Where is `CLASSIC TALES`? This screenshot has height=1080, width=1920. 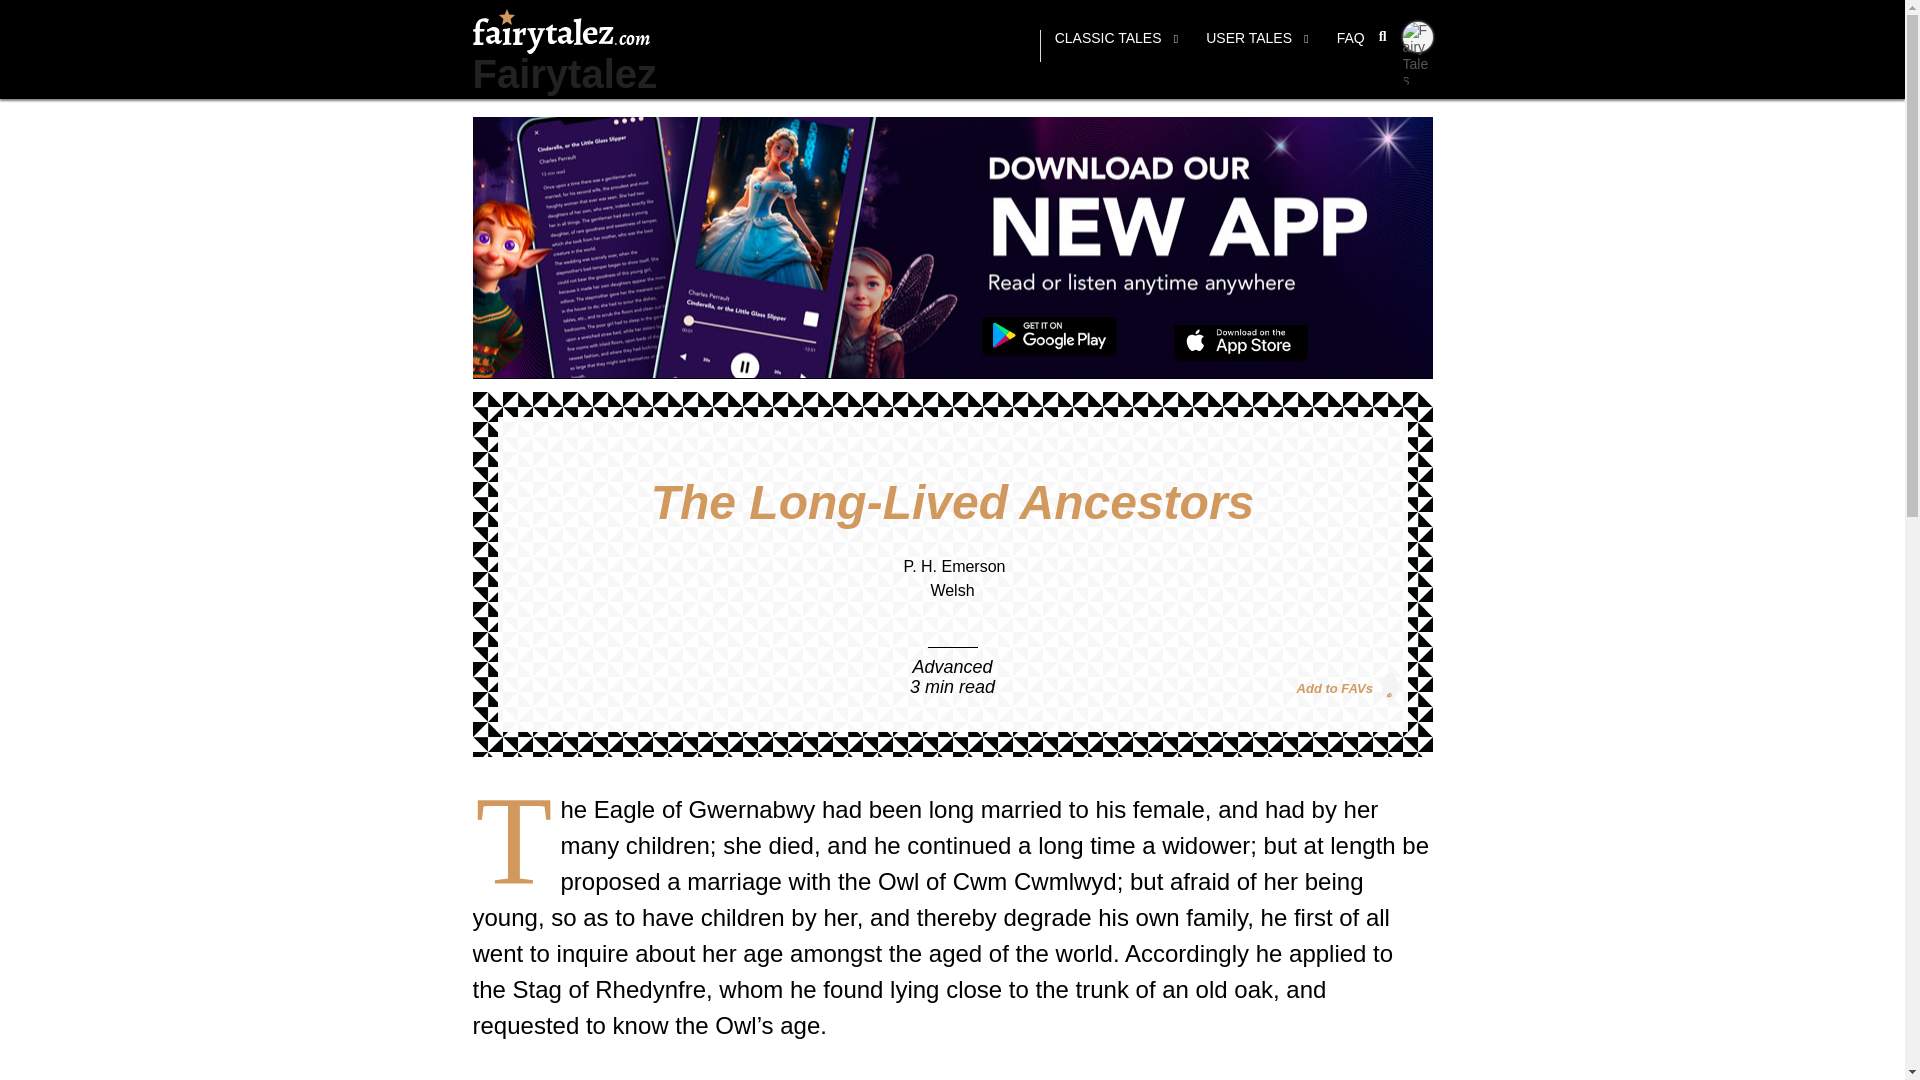
CLASSIC TALES is located at coordinates (1116, 46).